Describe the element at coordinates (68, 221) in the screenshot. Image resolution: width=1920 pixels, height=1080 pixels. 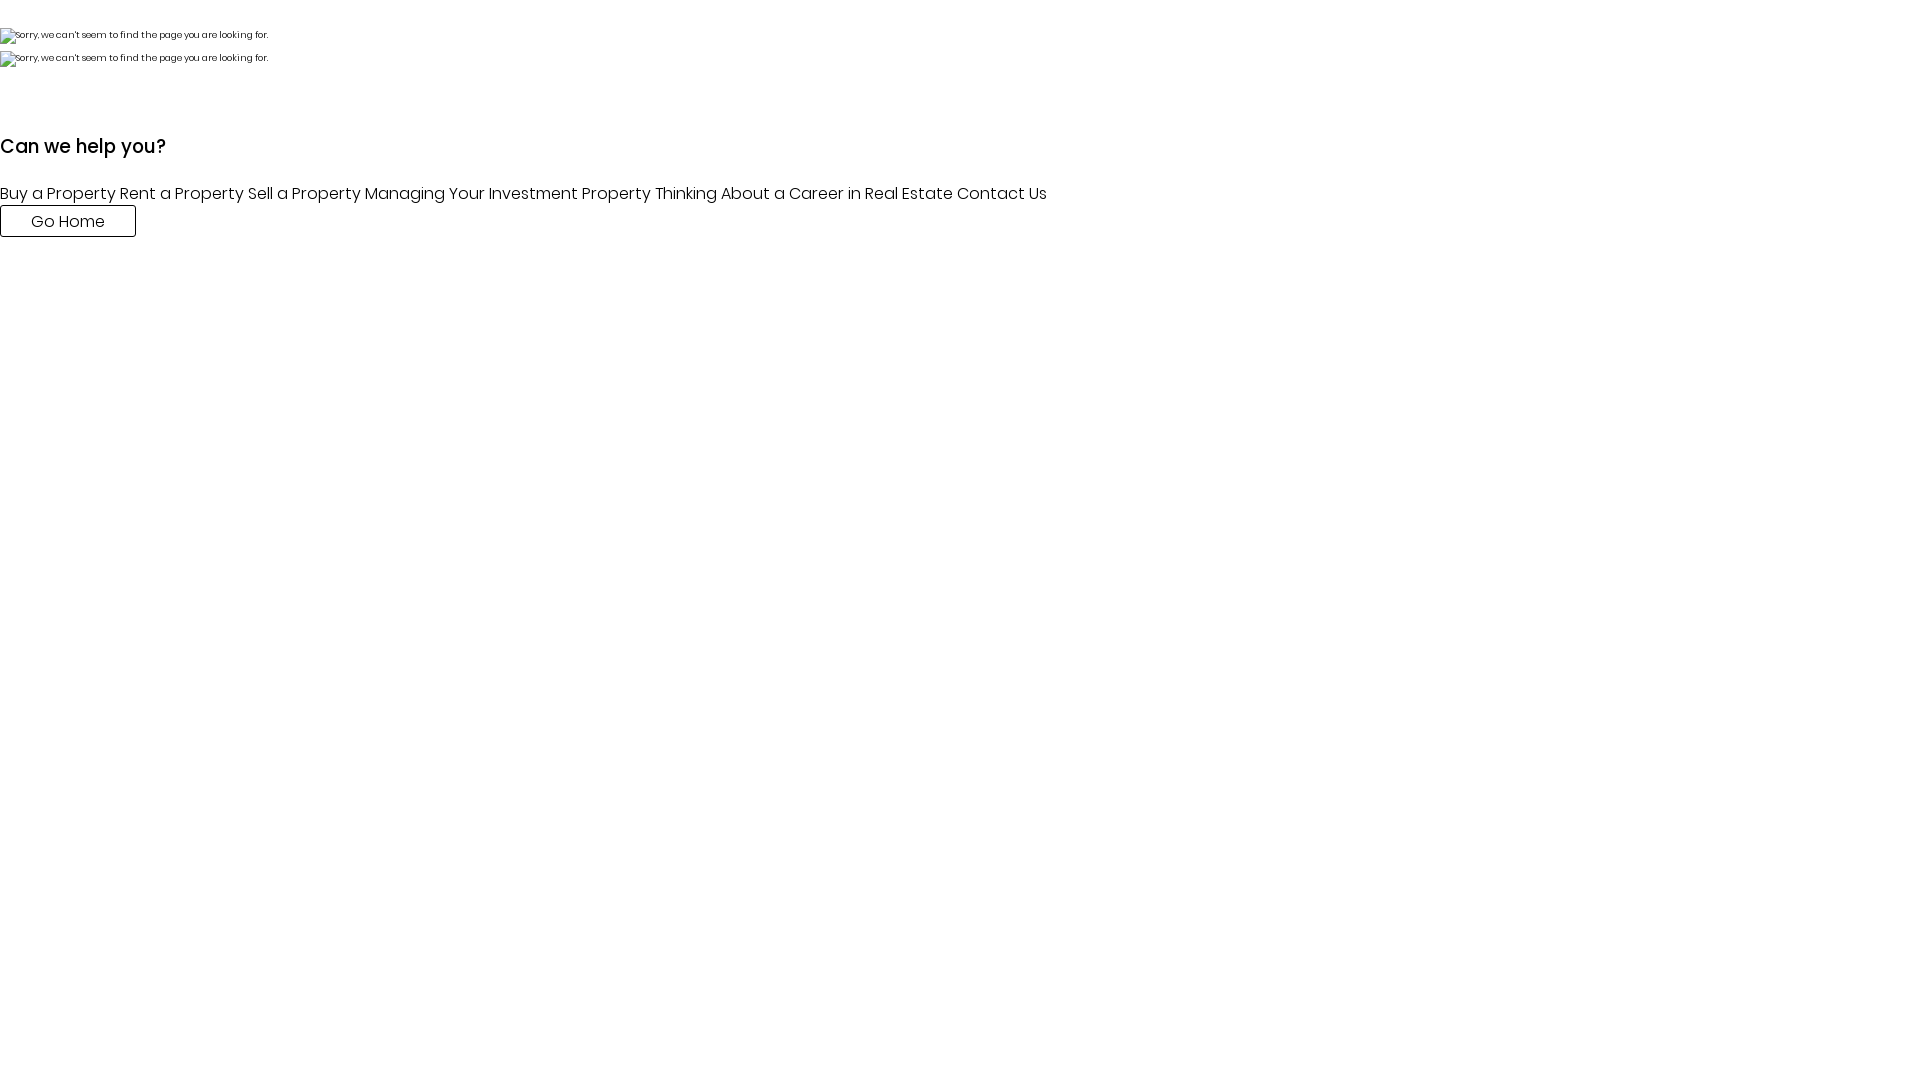
I see `Go Home` at that location.